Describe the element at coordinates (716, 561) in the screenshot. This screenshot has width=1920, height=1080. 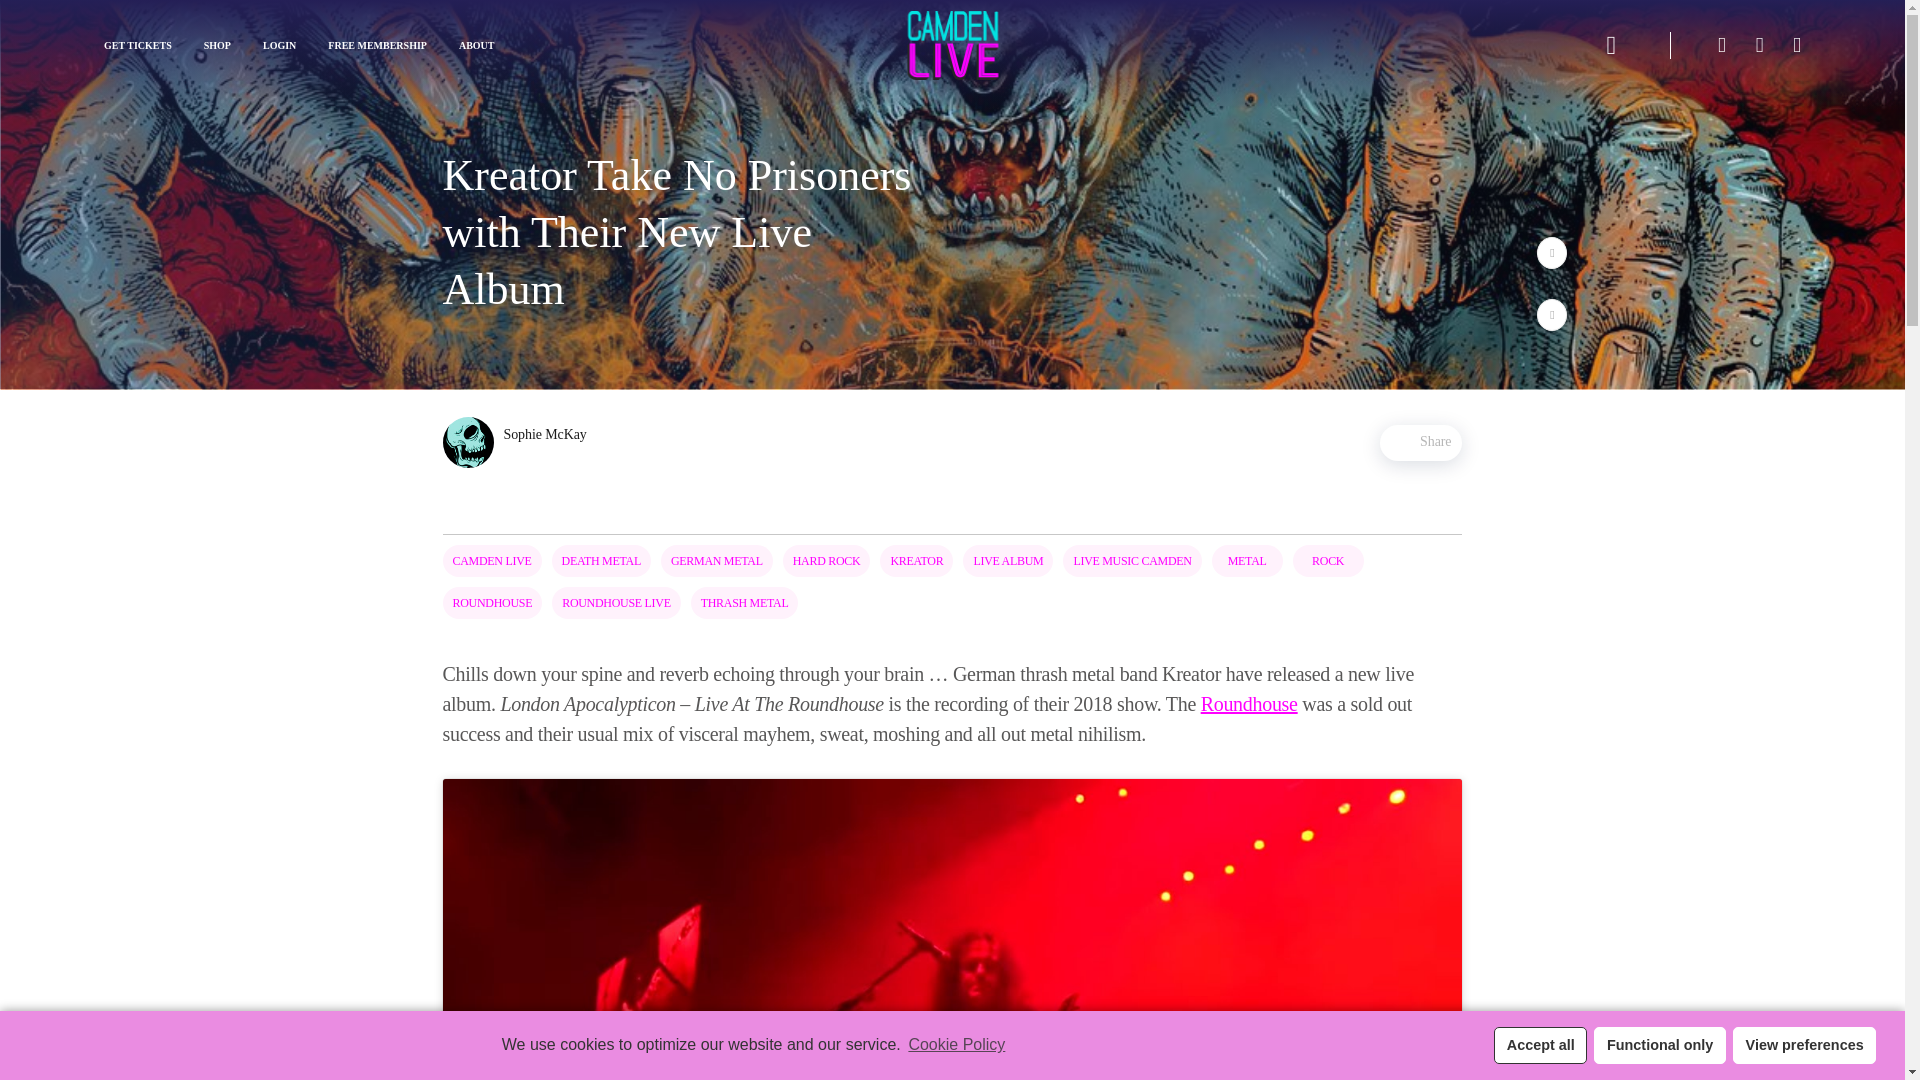
I see `GERMAN METAL` at that location.